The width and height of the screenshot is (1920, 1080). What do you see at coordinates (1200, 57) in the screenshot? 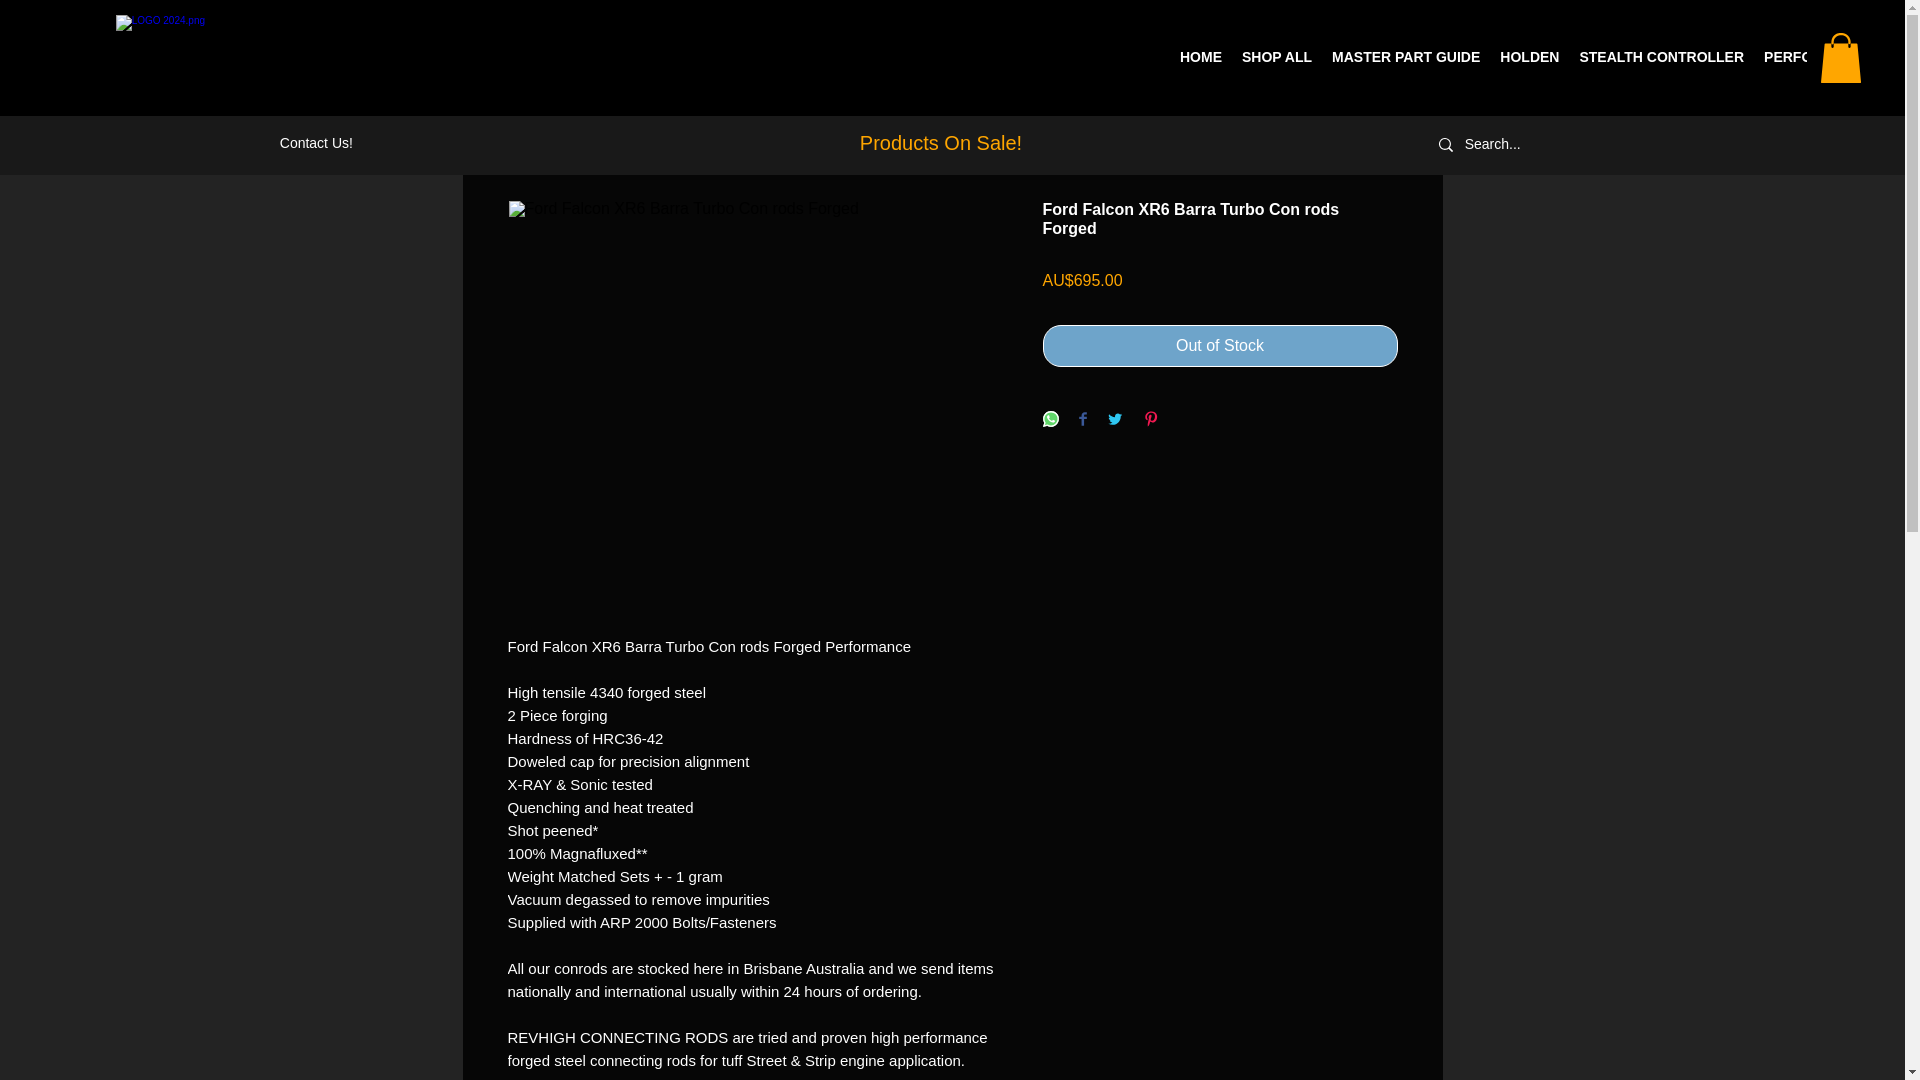
I see `HOME` at bounding box center [1200, 57].